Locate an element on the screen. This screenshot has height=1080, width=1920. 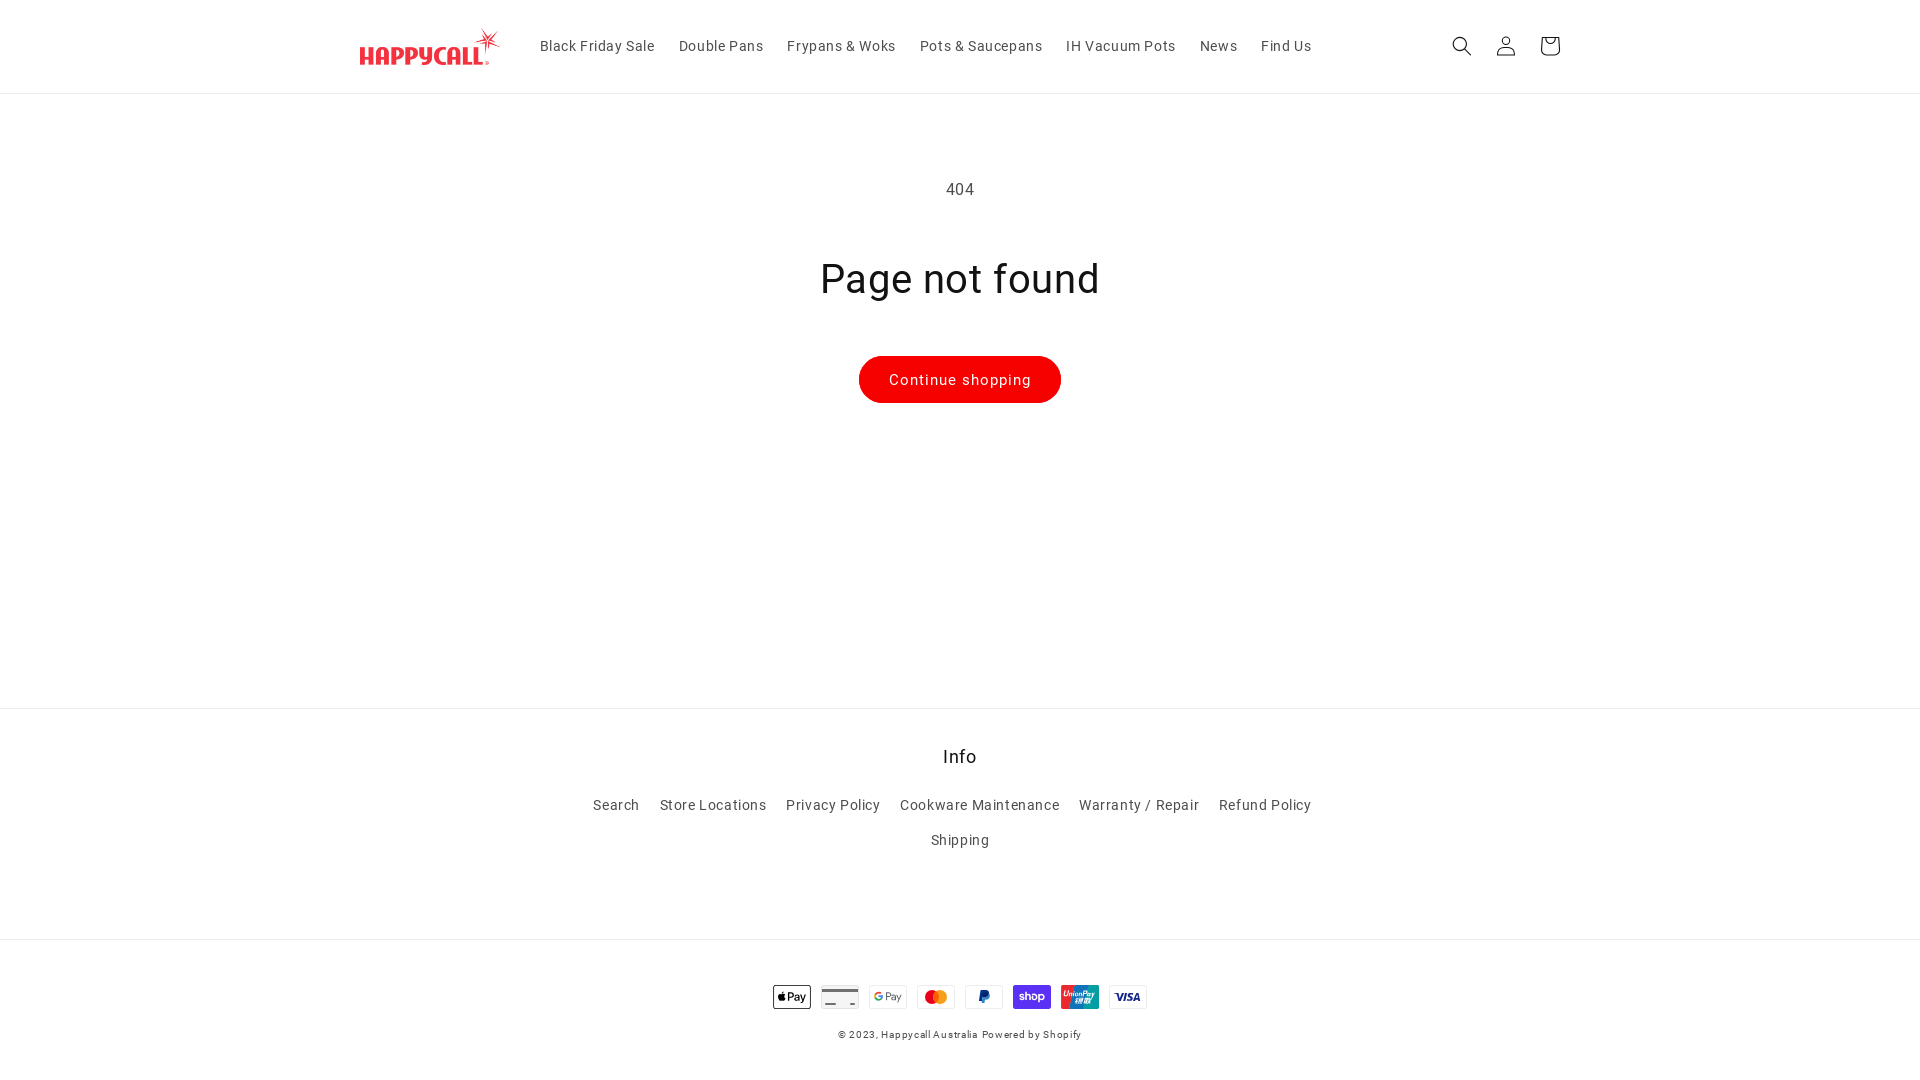
Powered by Shopify is located at coordinates (1032, 1034).